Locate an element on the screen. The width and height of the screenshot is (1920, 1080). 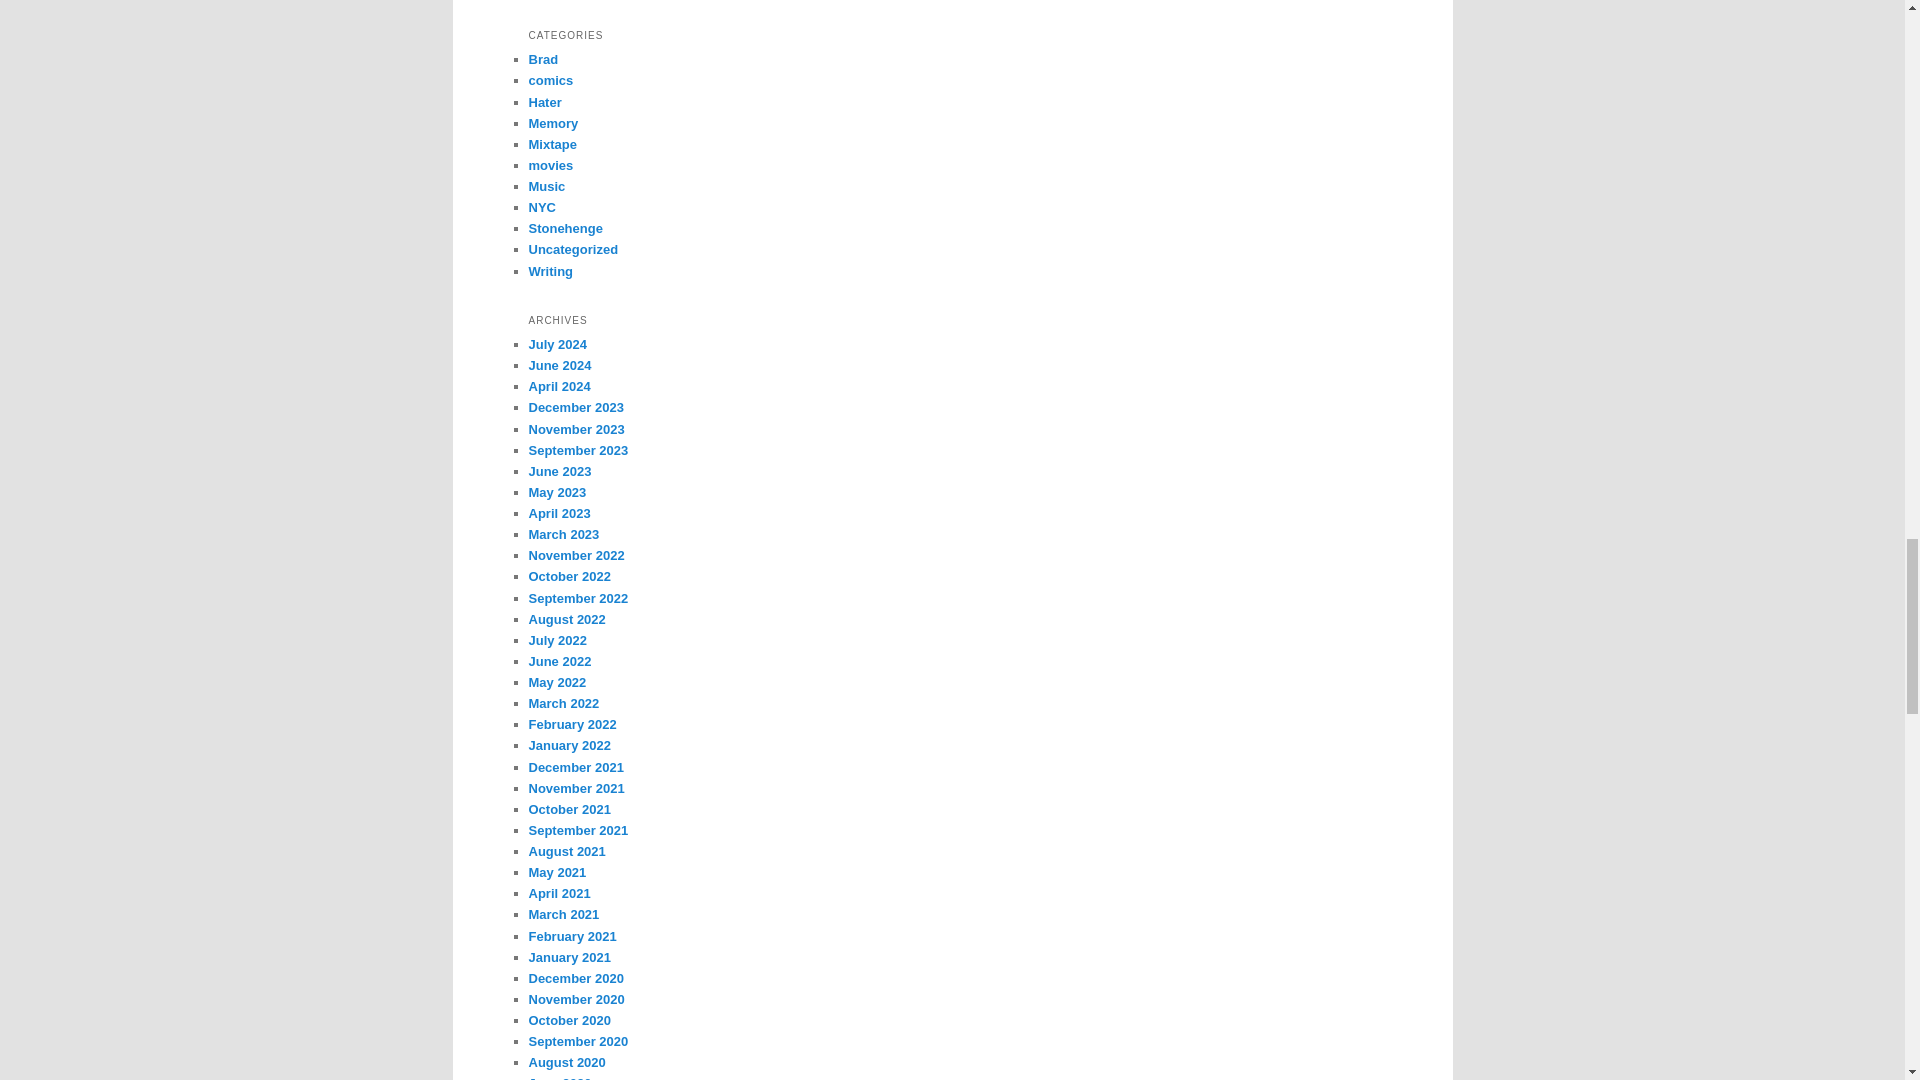
Uncategorized is located at coordinates (573, 249).